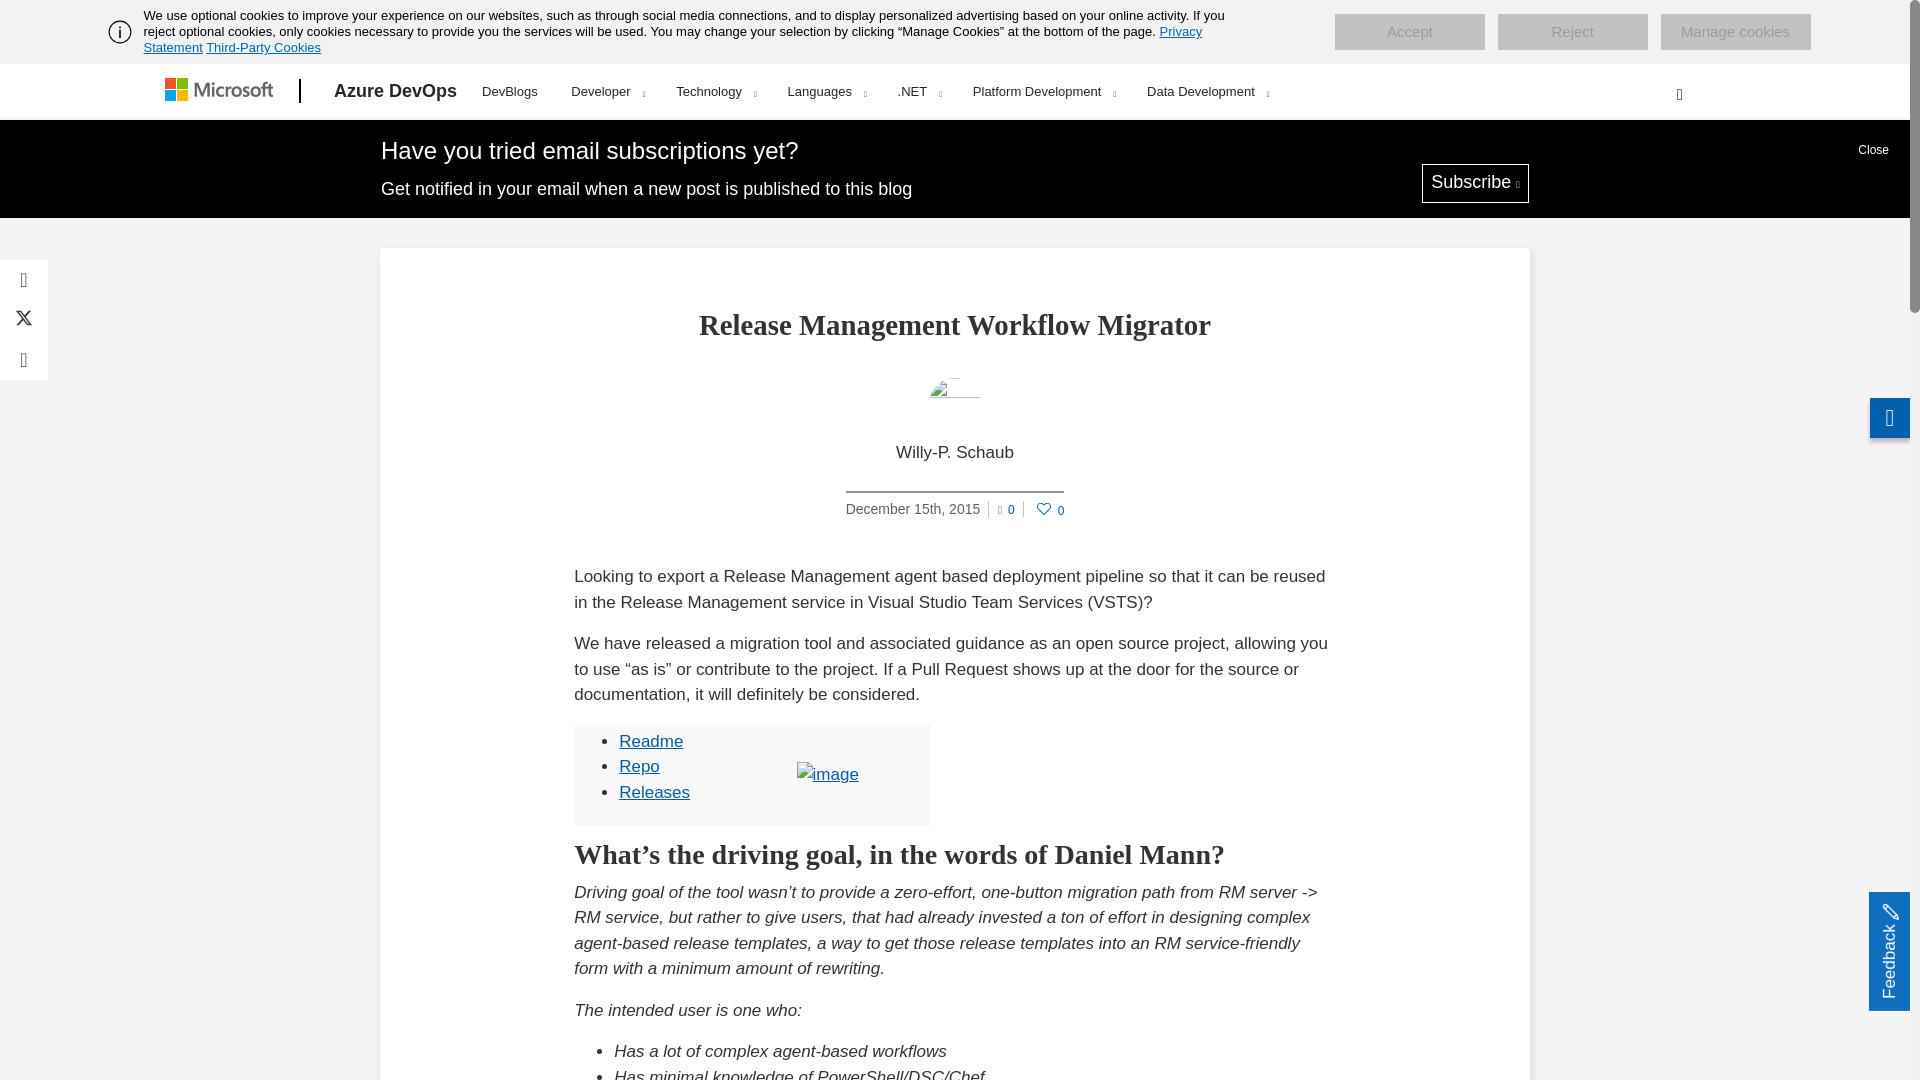 This screenshot has width=1920, height=1080. What do you see at coordinates (24, 280) in the screenshot?
I see `Share on Facebook` at bounding box center [24, 280].